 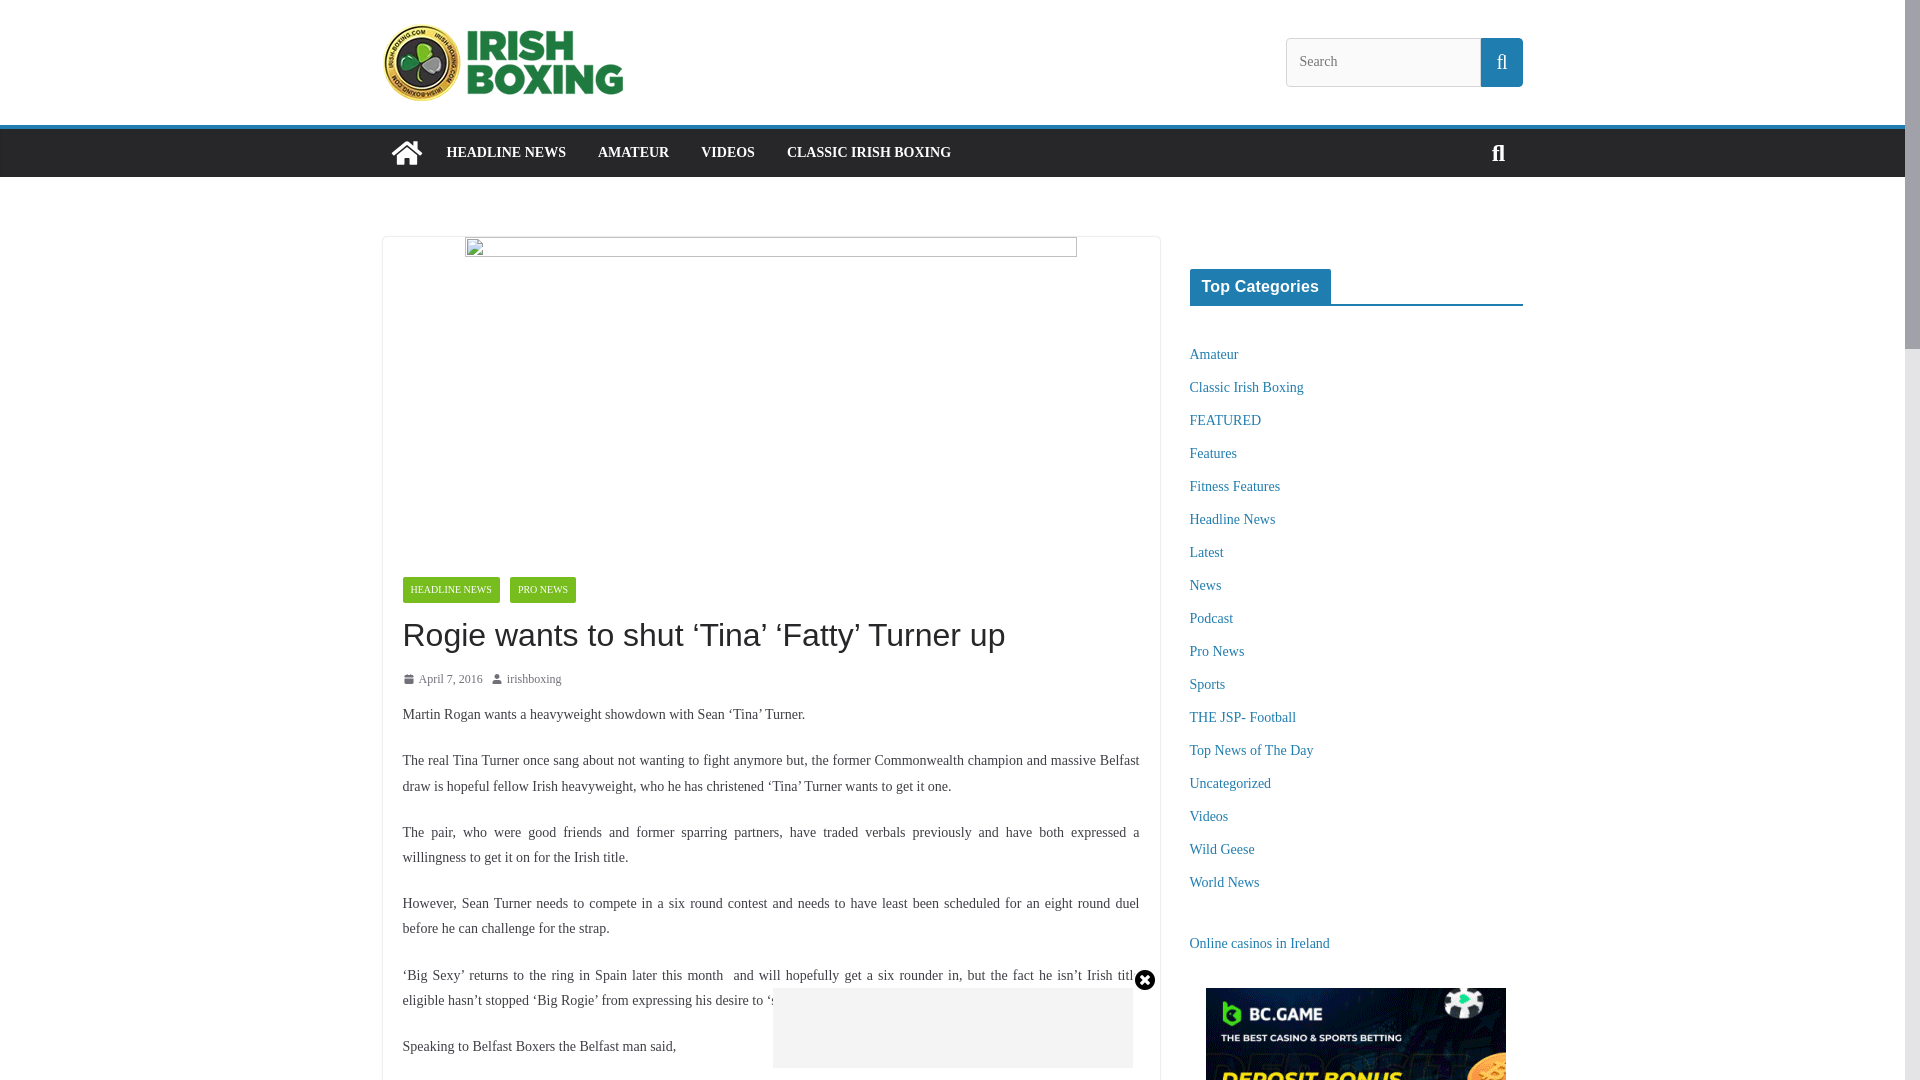 What do you see at coordinates (1217, 650) in the screenshot?
I see `Pro News` at bounding box center [1217, 650].